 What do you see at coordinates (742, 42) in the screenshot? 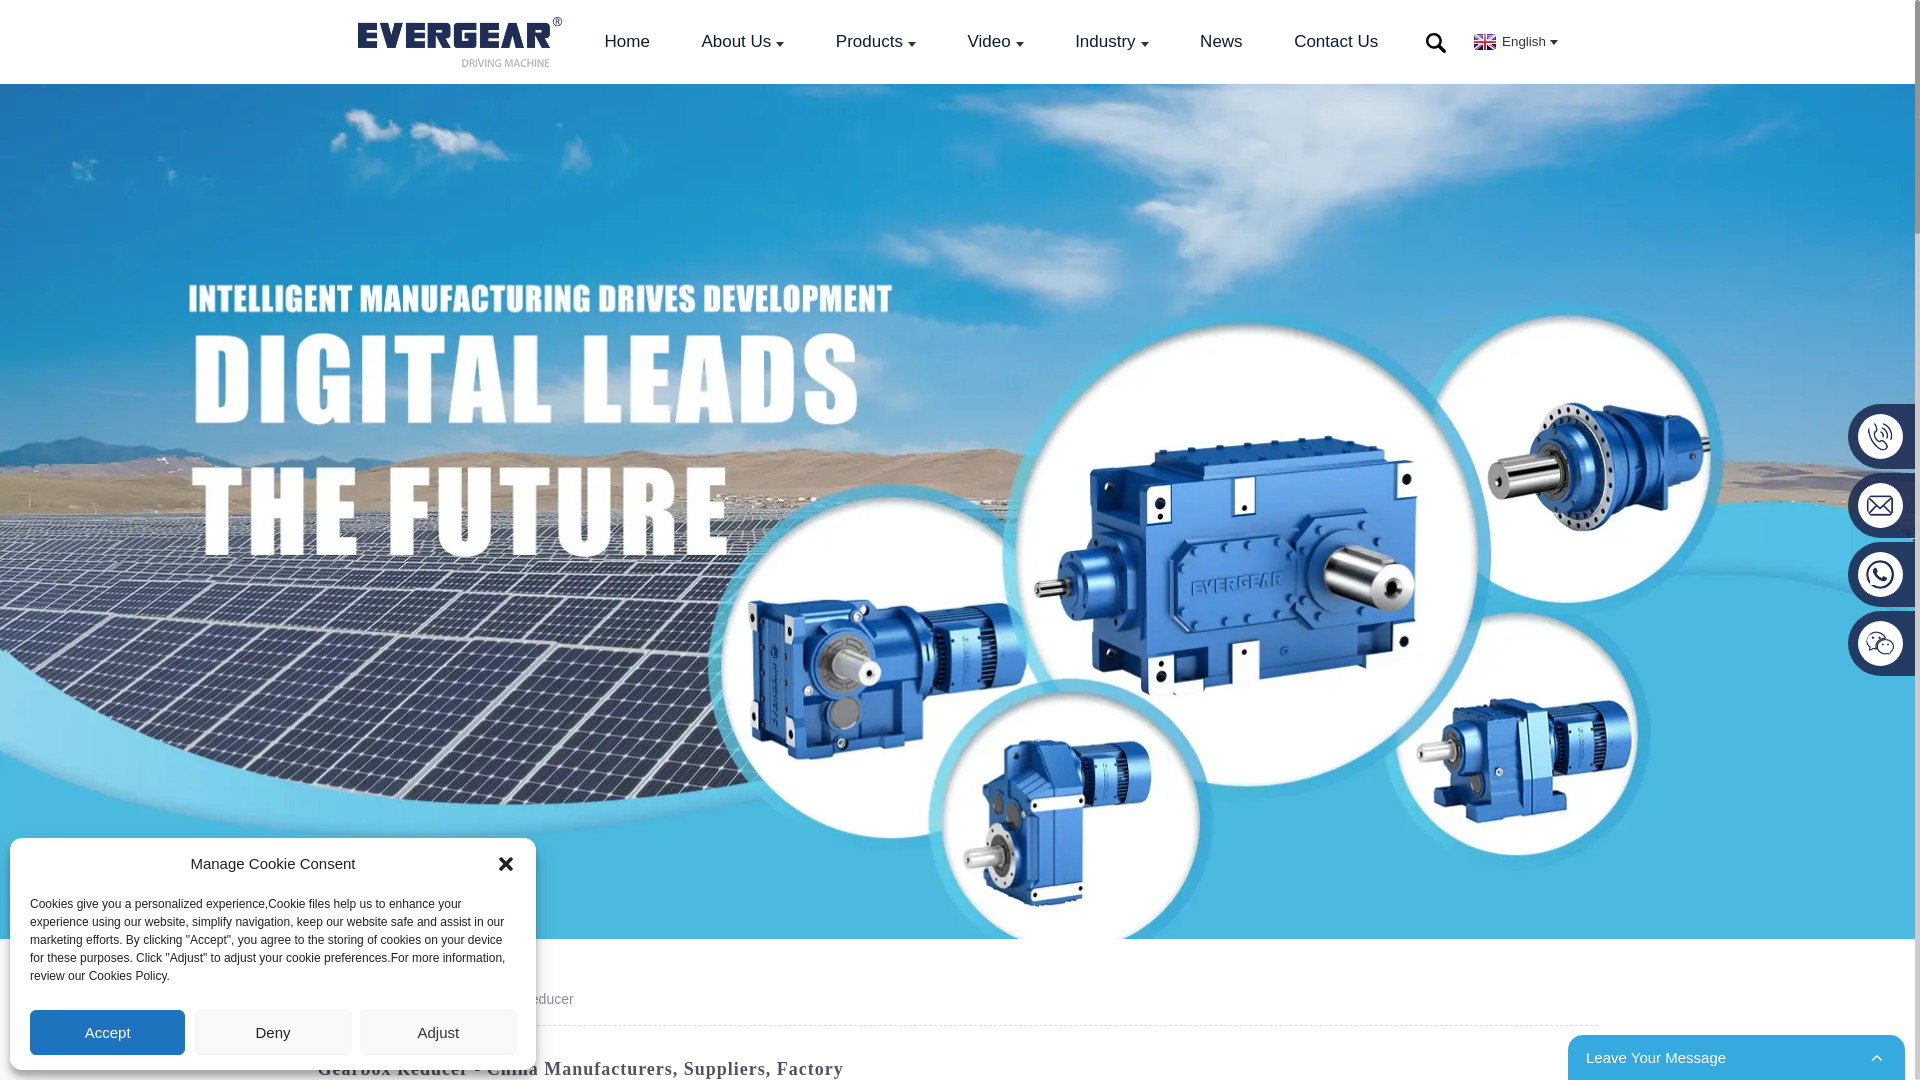
I see `About Us` at bounding box center [742, 42].